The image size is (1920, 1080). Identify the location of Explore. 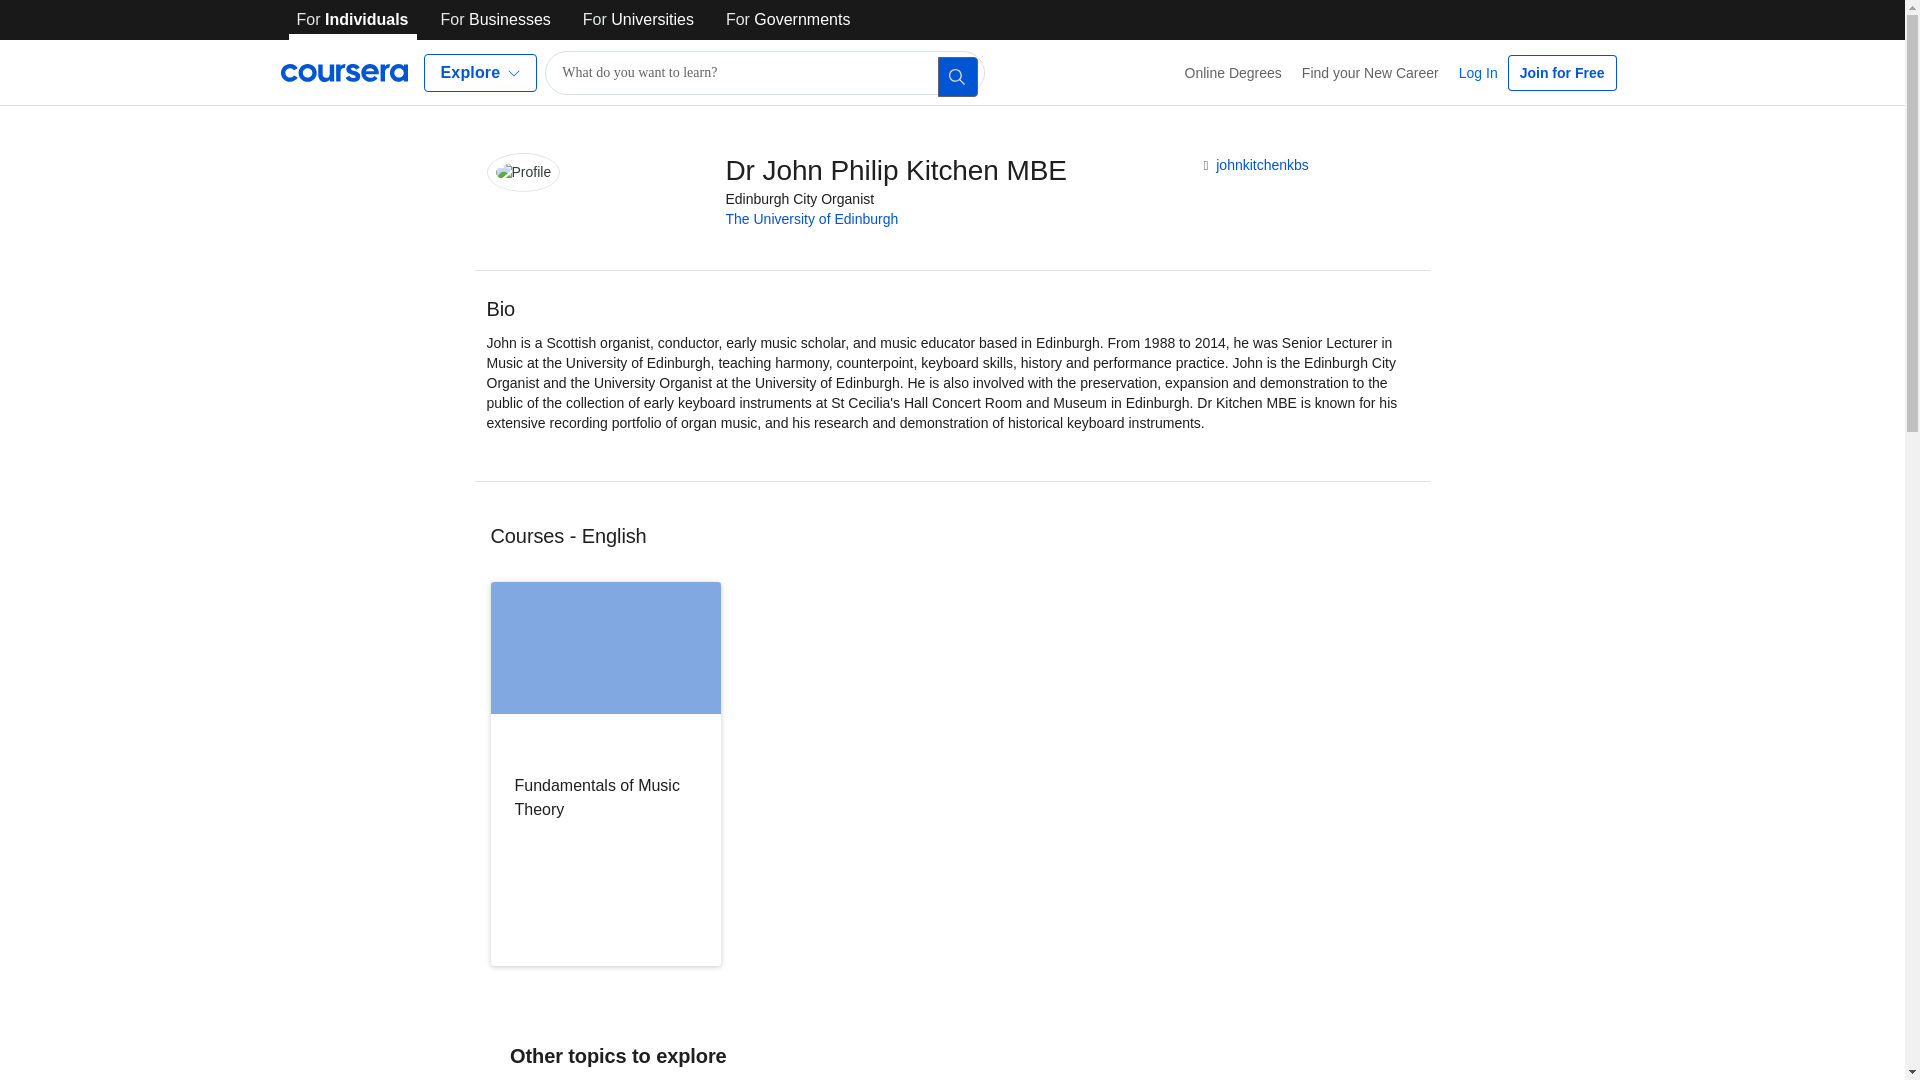
(480, 72).